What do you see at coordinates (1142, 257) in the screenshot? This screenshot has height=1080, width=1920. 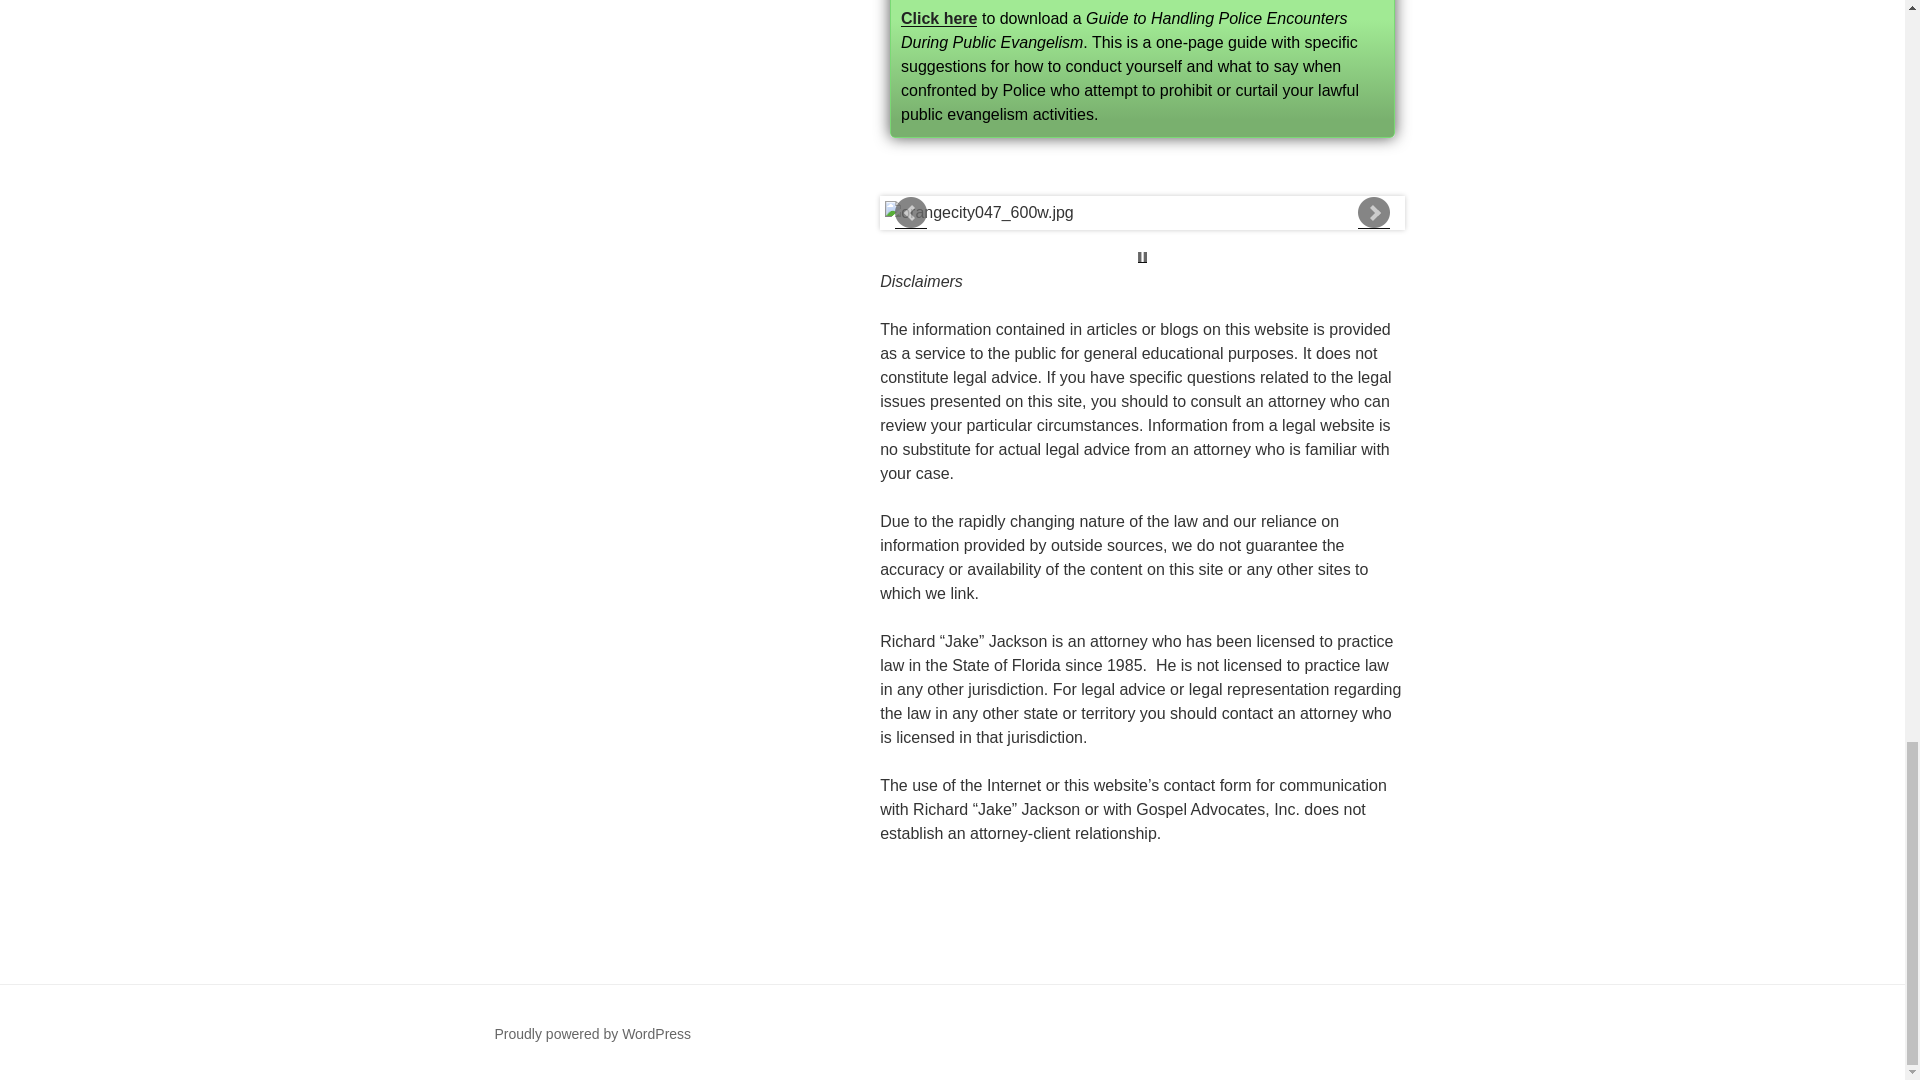 I see `Stop` at bounding box center [1142, 257].